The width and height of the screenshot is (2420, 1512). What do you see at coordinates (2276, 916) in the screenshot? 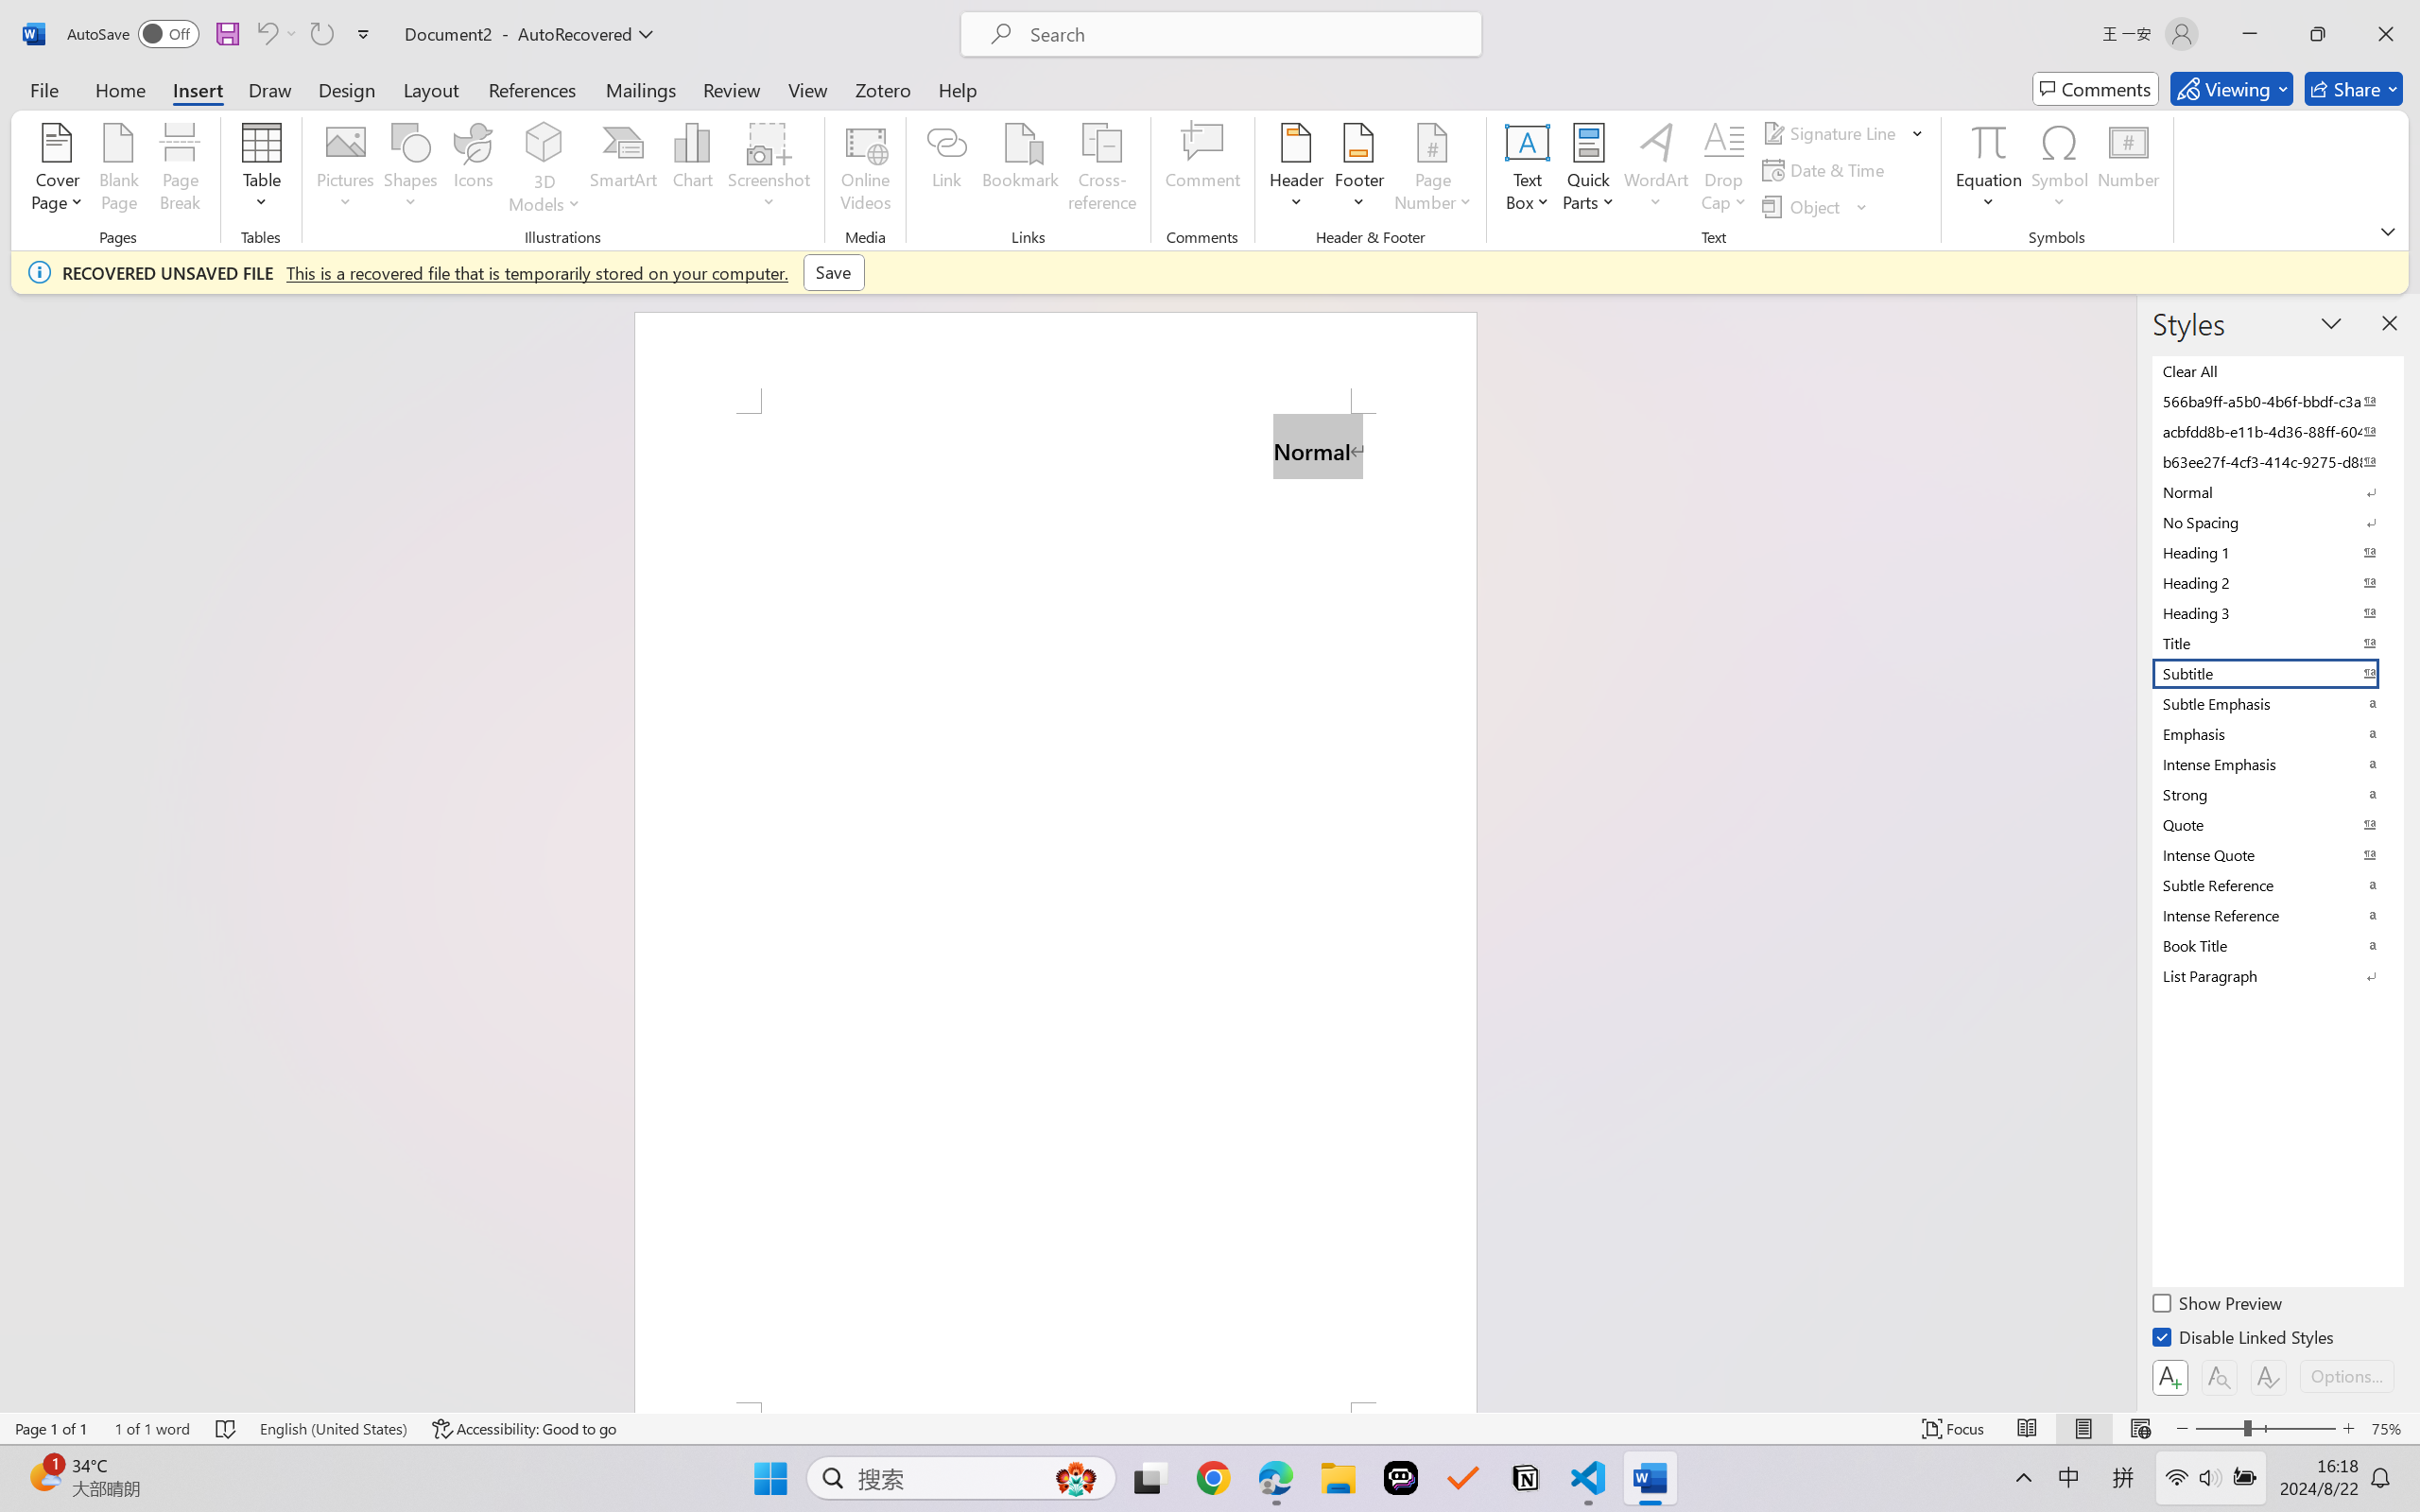
I see `Intense Reference` at bounding box center [2276, 916].